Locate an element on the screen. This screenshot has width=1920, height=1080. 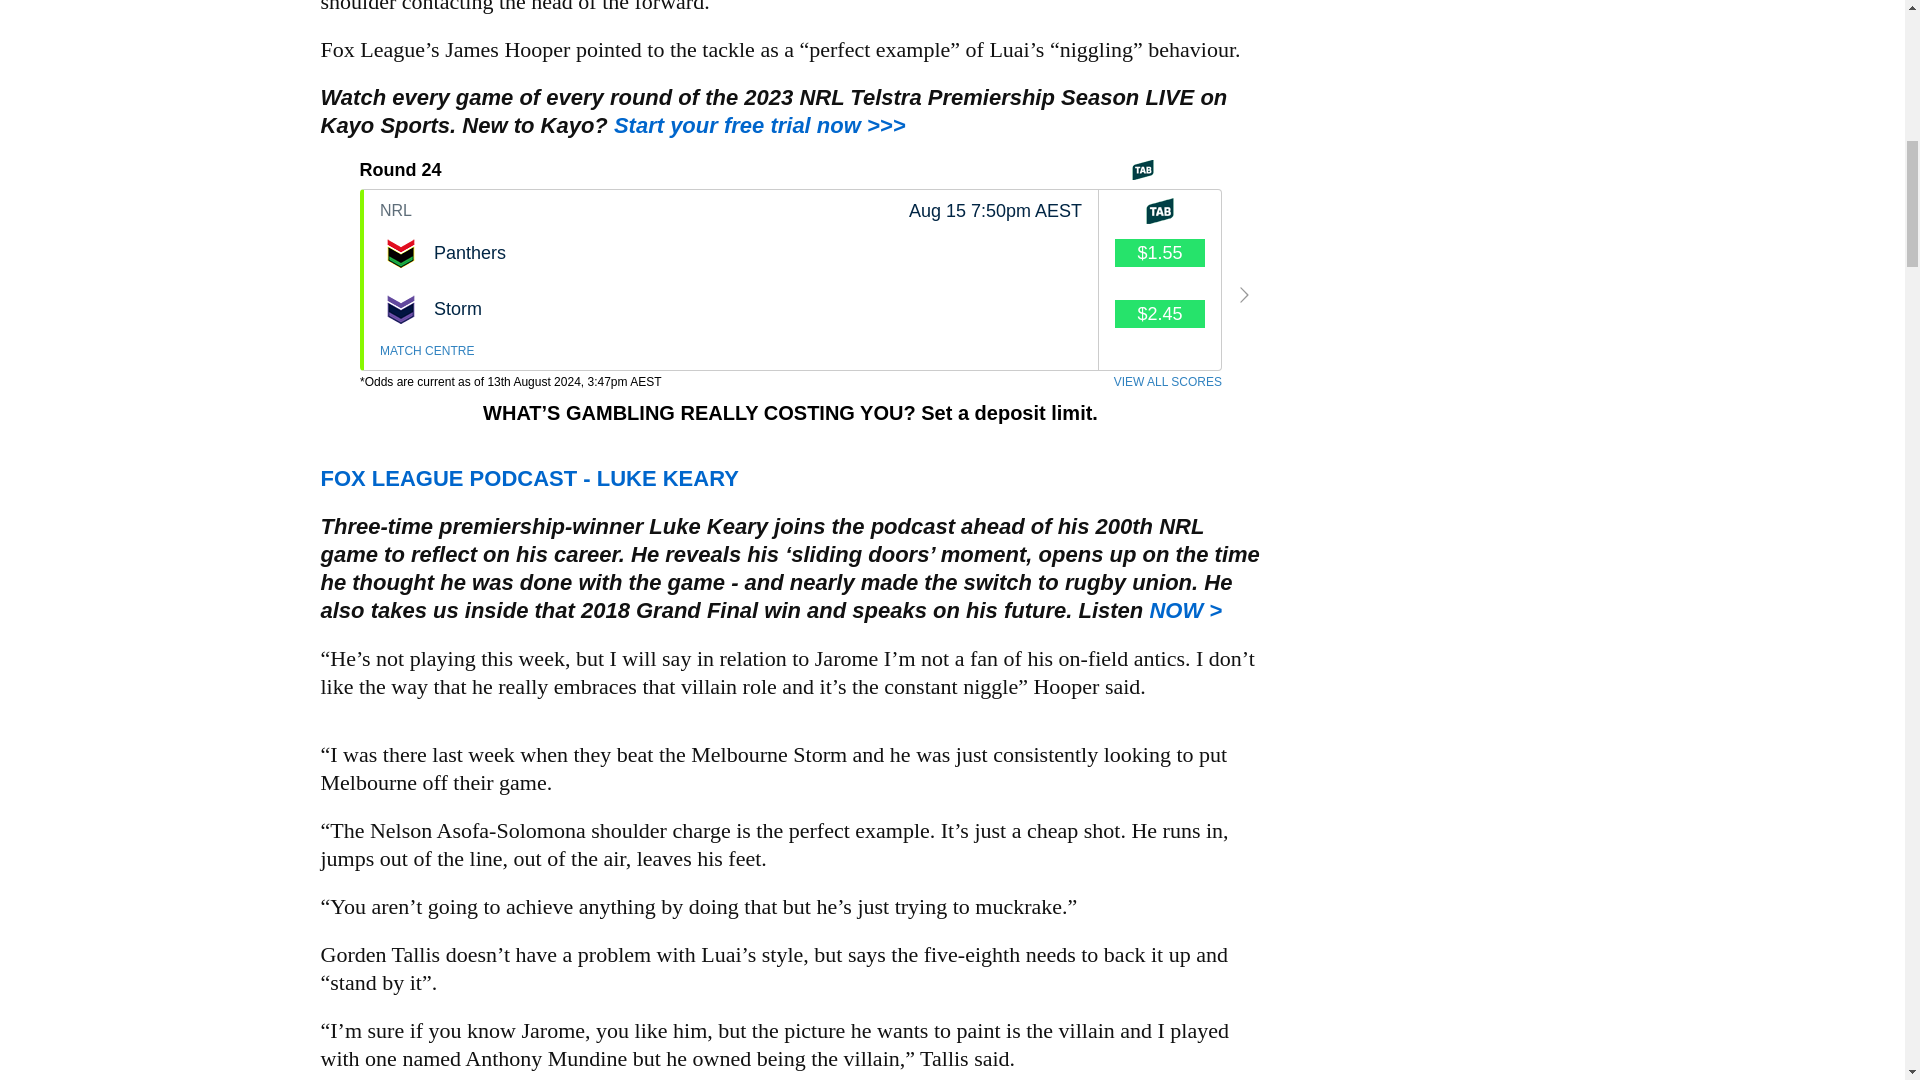
VIEW ALL SCORES is located at coordinates (760, 126).